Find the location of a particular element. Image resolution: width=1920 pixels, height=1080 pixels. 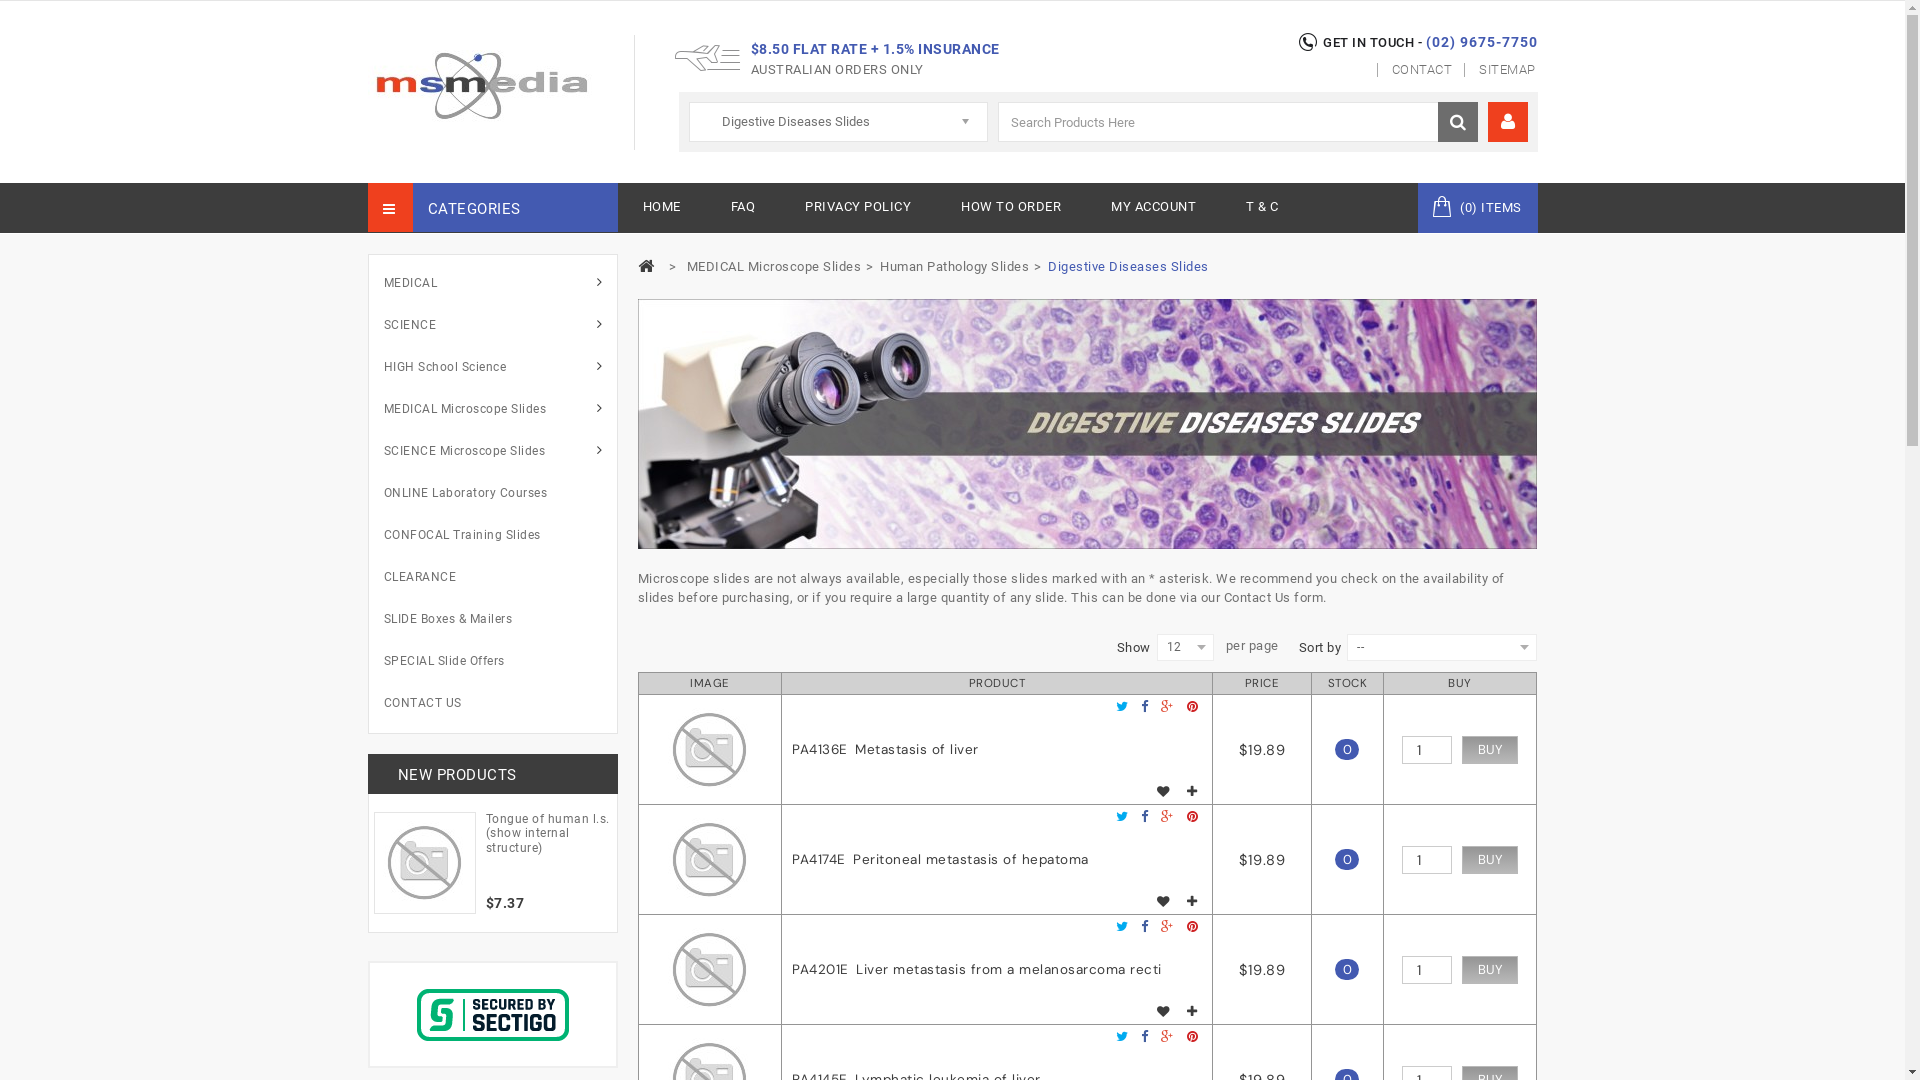

Add to Compare is located at coordinates (1192, 902).